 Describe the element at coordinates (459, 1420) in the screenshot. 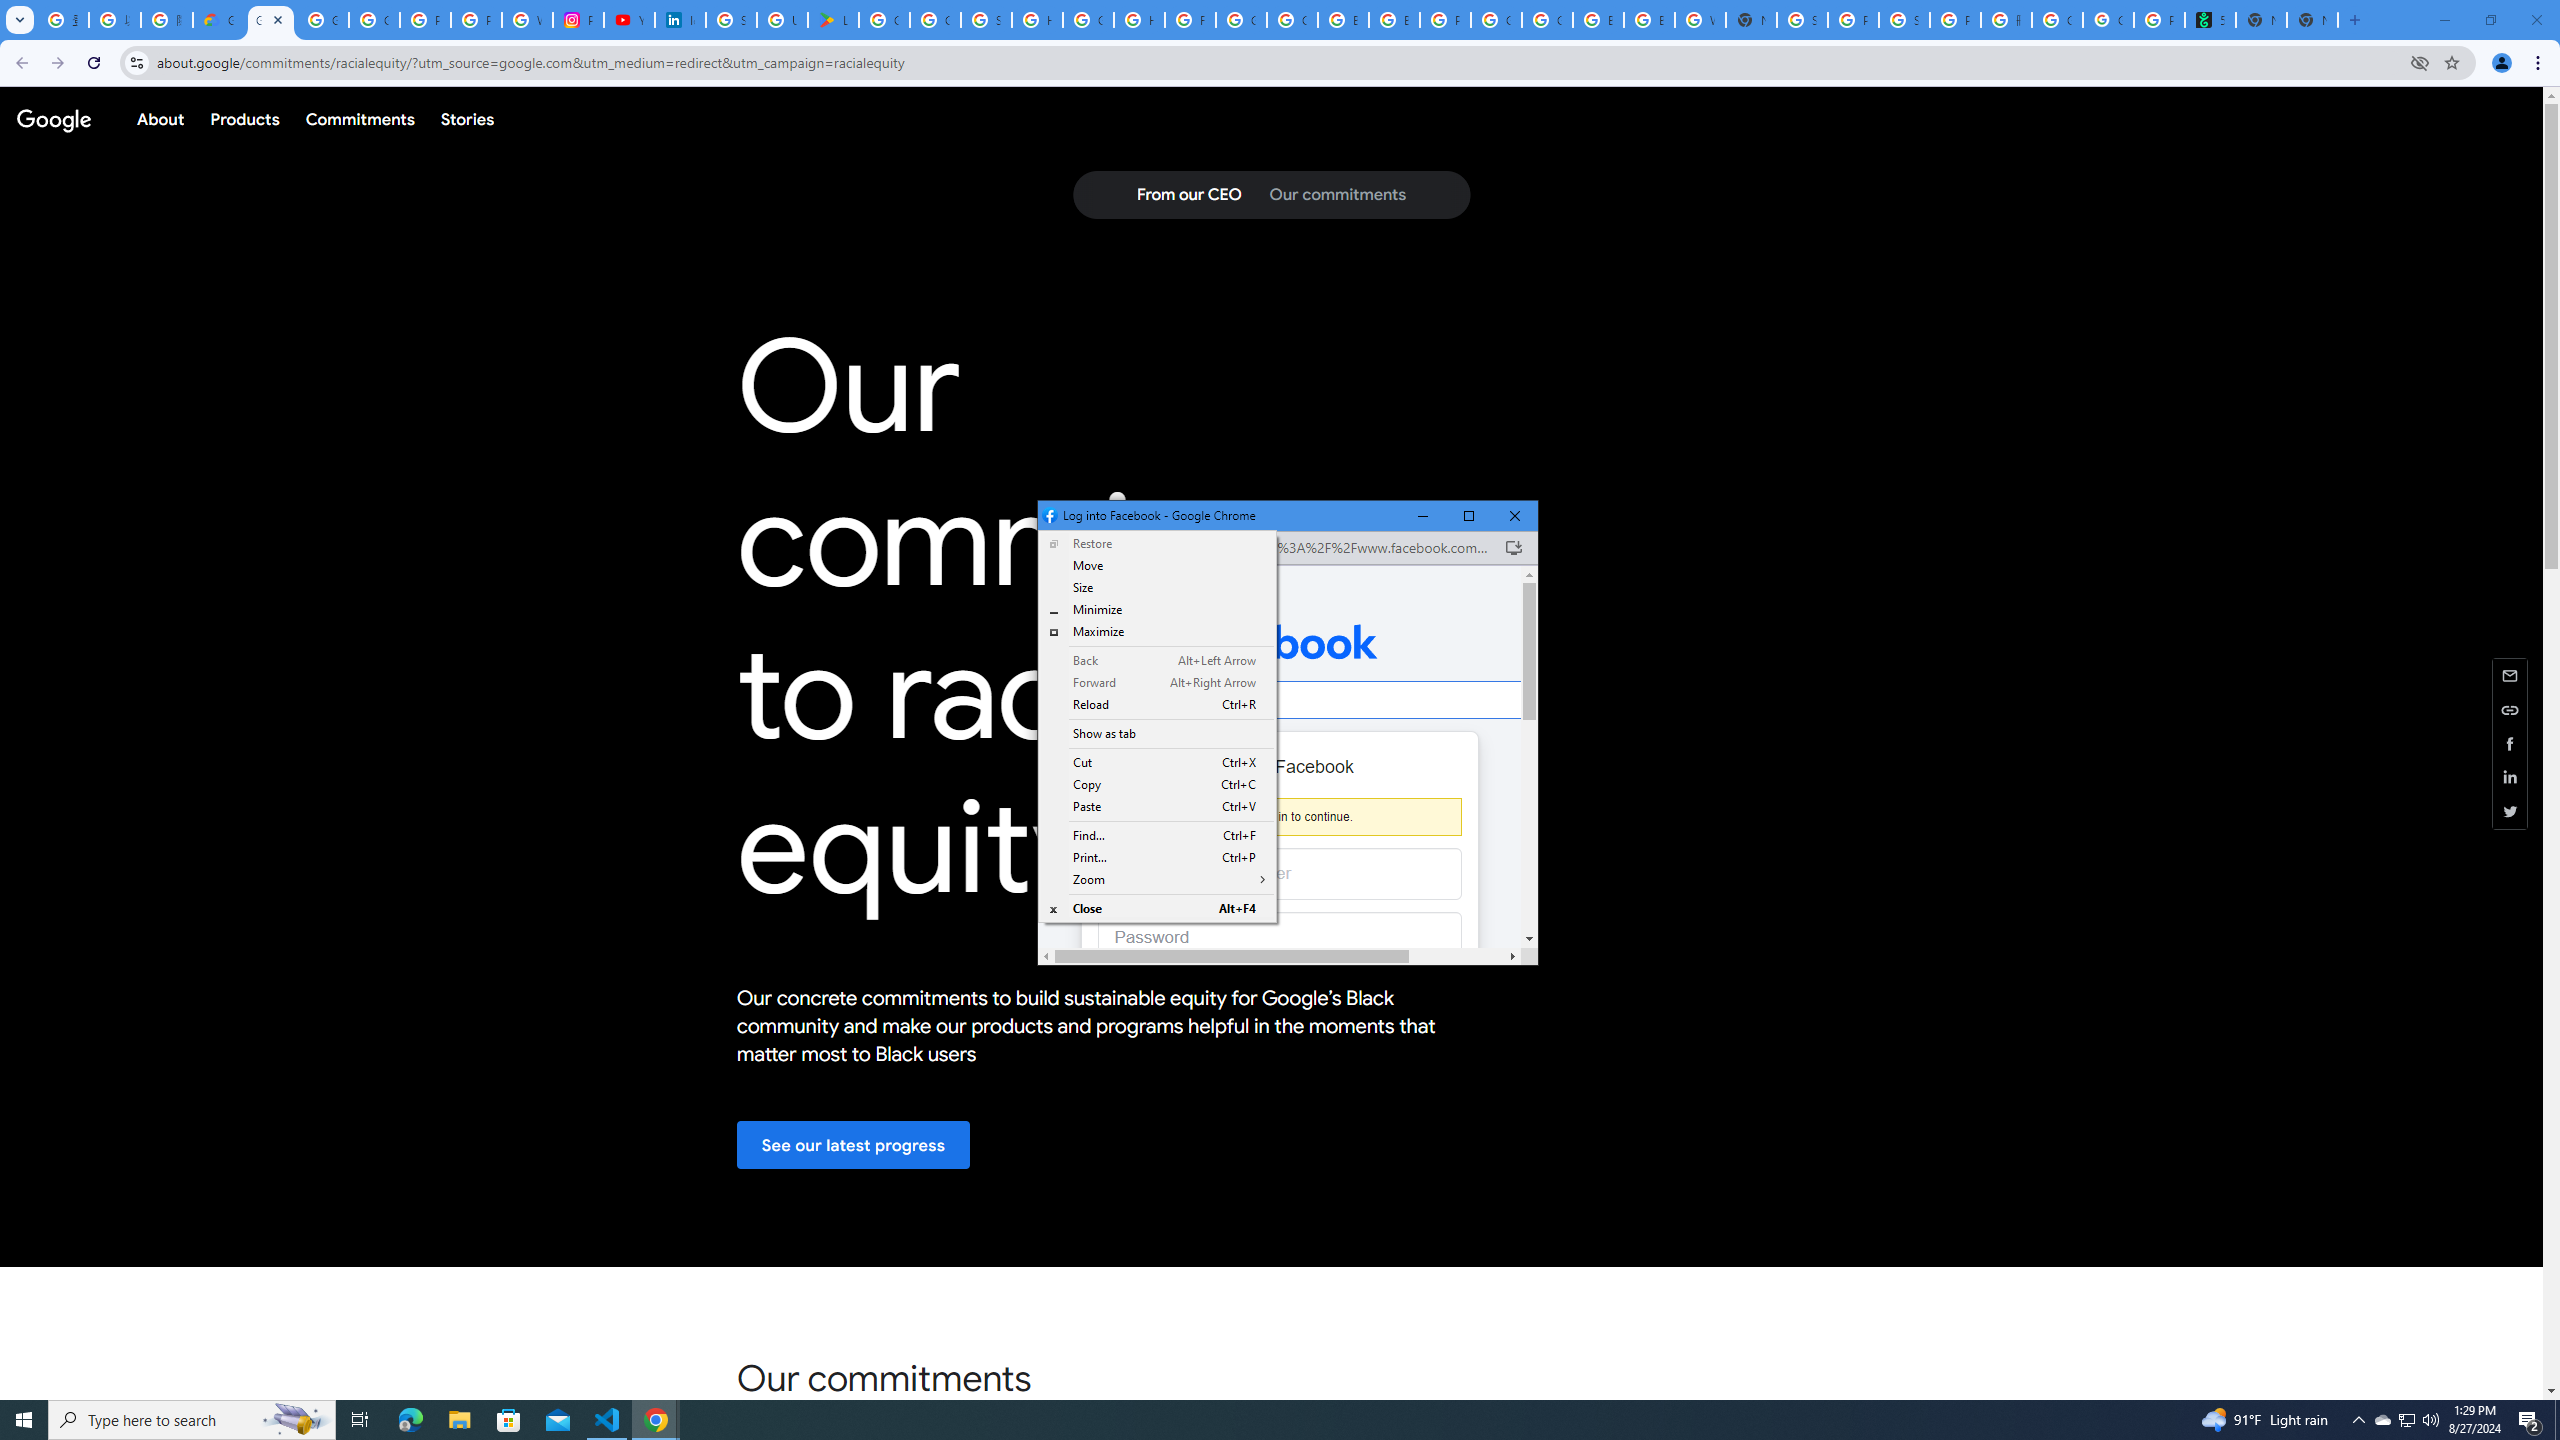

I see `File Explorer` at that location.